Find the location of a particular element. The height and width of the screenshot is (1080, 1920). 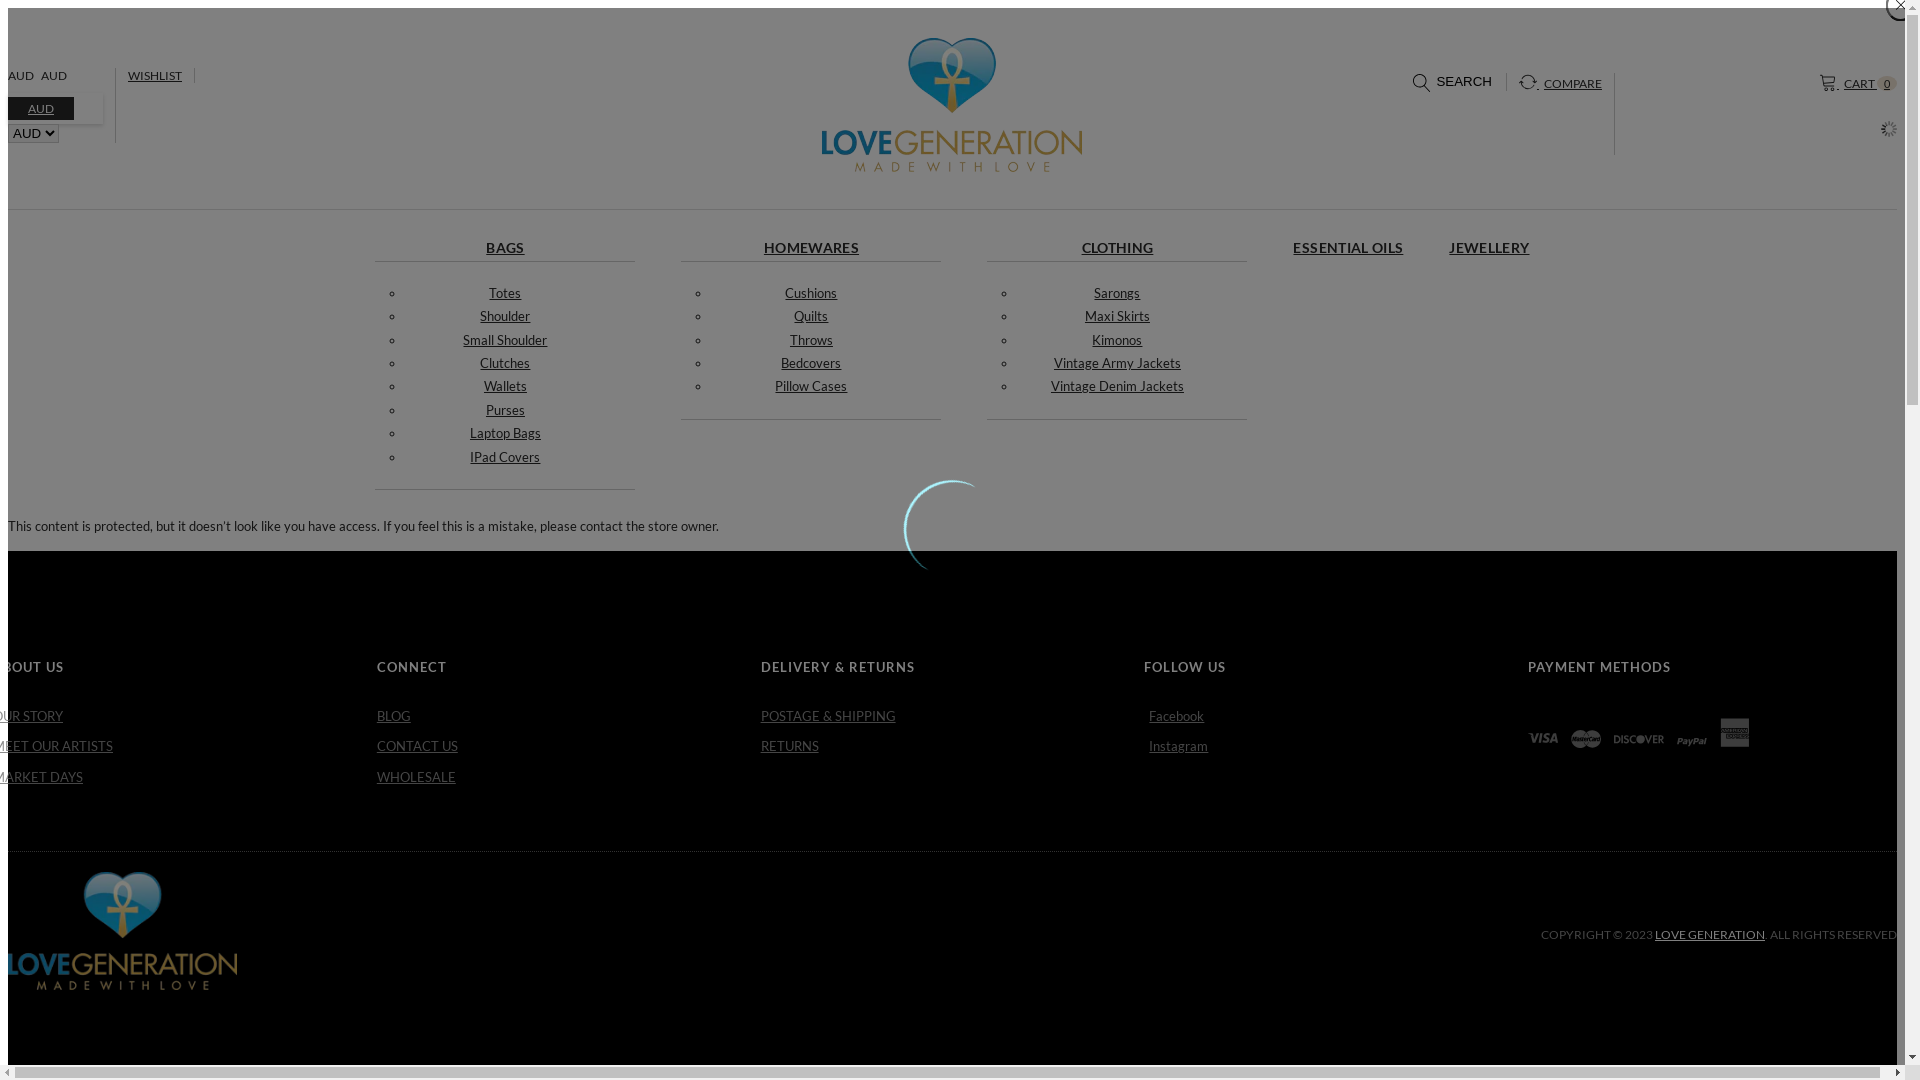

Facebook is located at coordinates (1336, 716).